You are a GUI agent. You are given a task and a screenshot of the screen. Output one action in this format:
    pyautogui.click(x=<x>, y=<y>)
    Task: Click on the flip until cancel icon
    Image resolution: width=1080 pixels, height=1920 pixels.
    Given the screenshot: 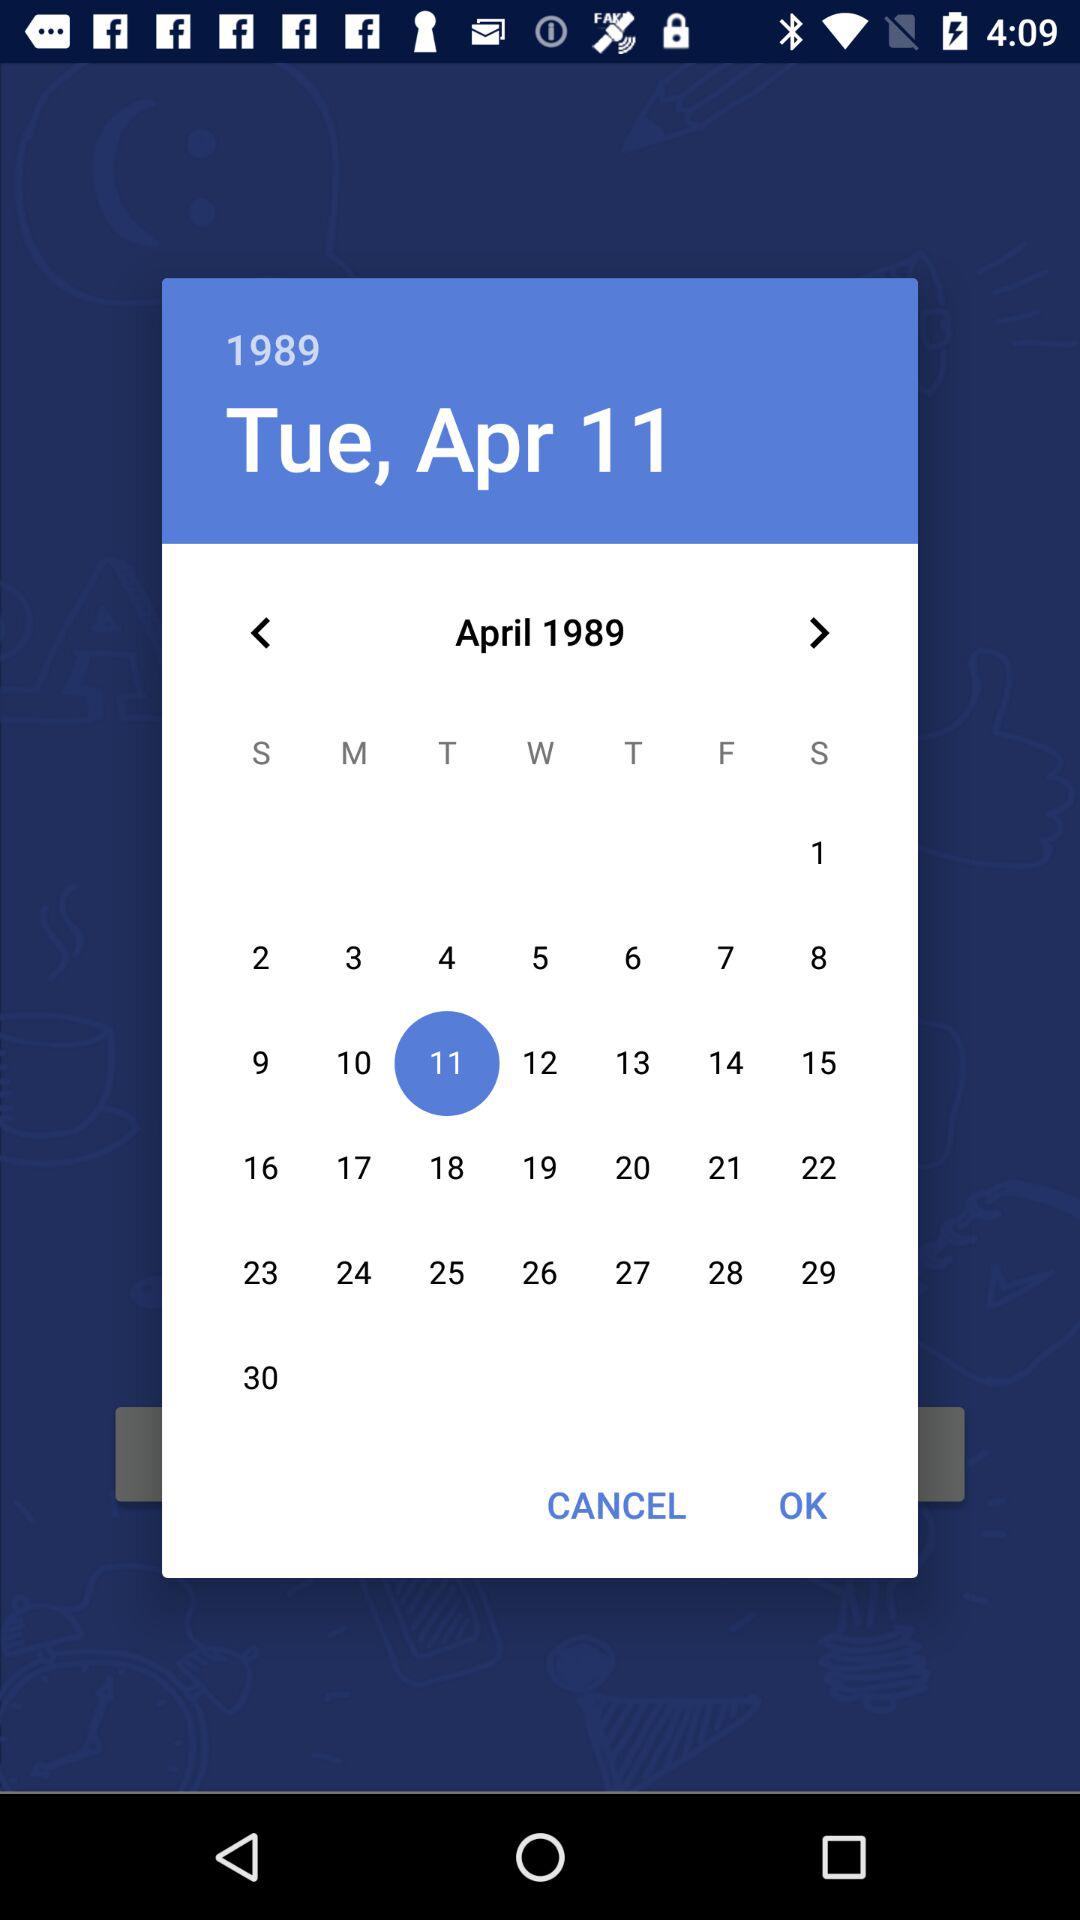 What is the action you would take?
    pyautogui.click(x=616, y=1504)
    